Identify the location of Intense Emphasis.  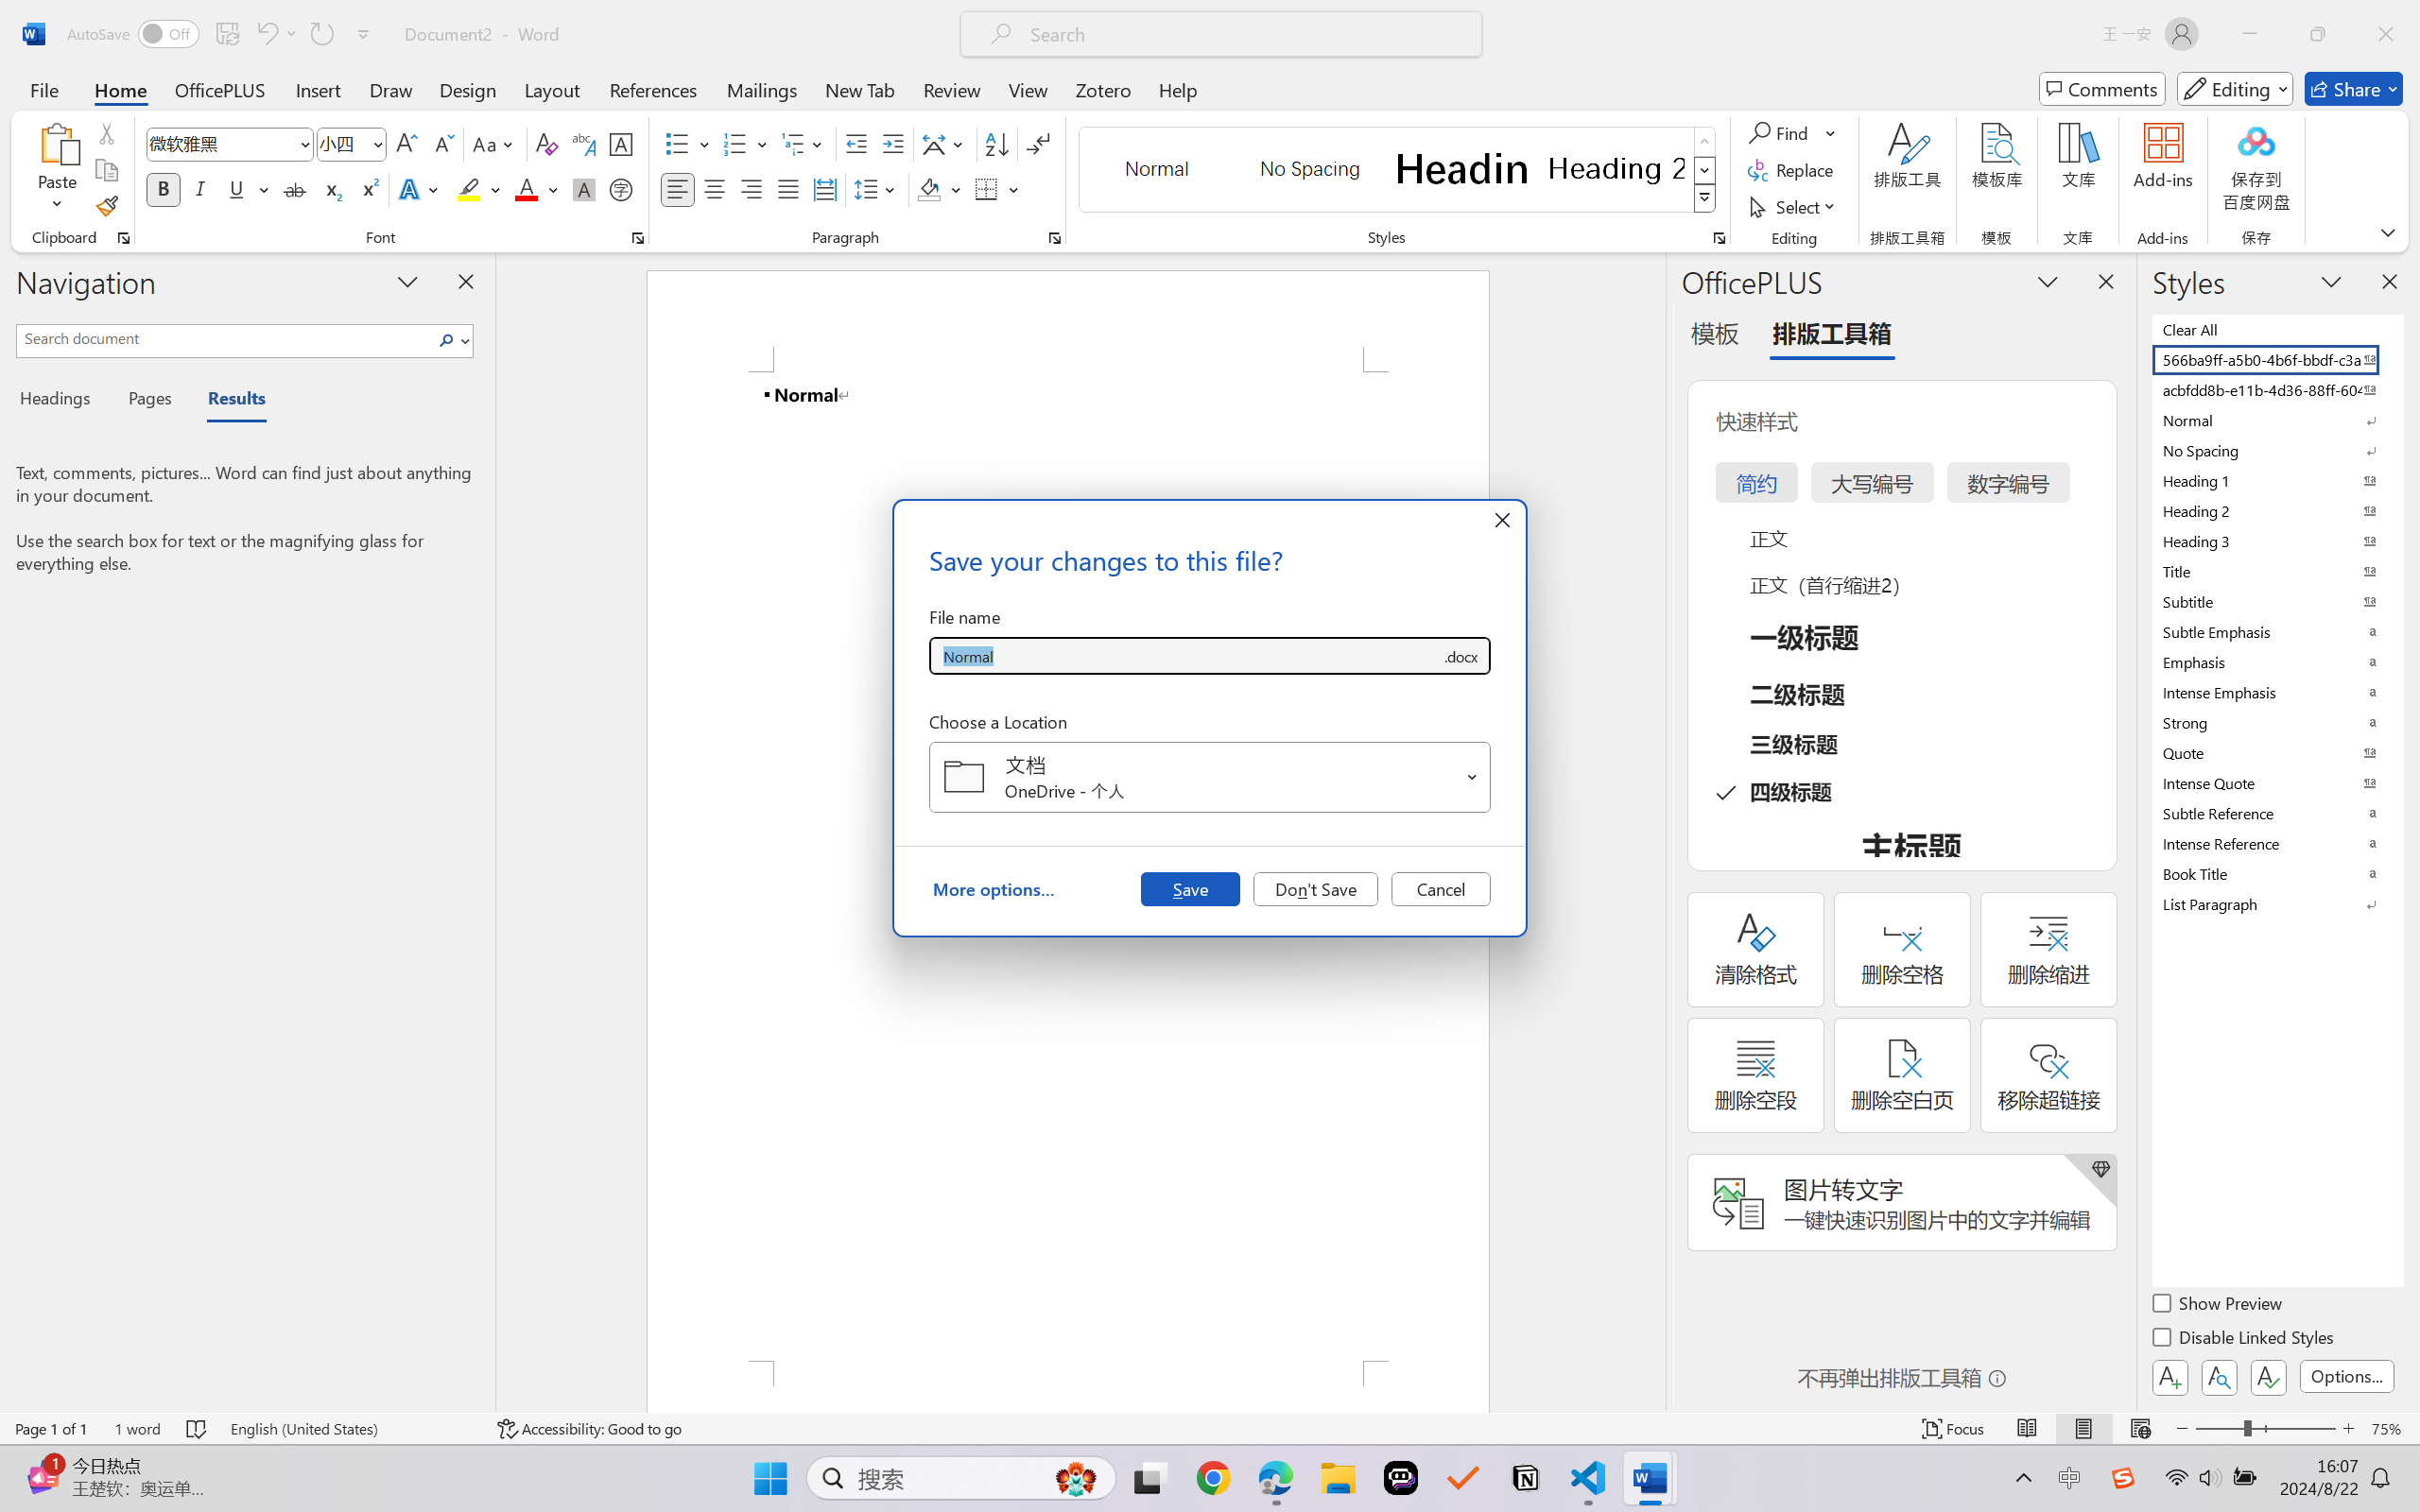
(2276, 692).